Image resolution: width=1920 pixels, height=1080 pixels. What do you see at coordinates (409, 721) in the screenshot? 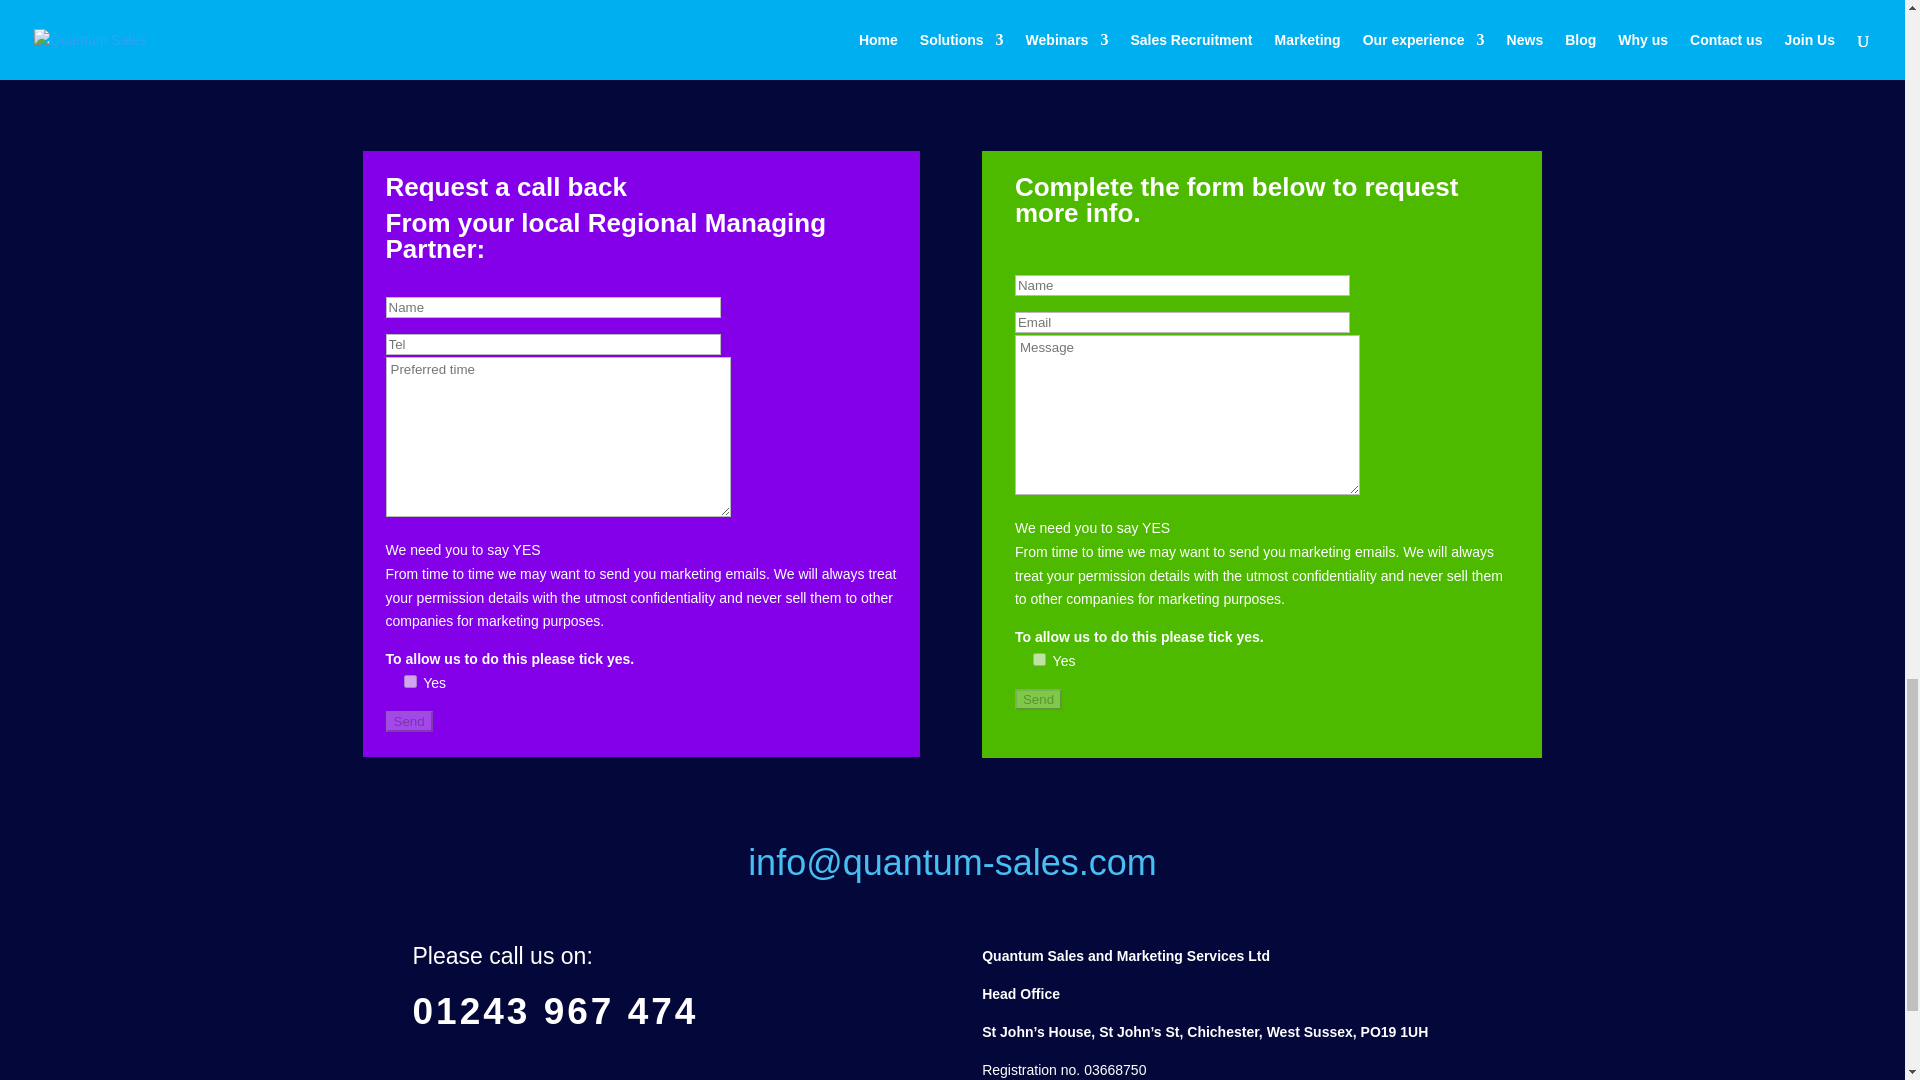
I see `Send` at bounding box center [409, 721].